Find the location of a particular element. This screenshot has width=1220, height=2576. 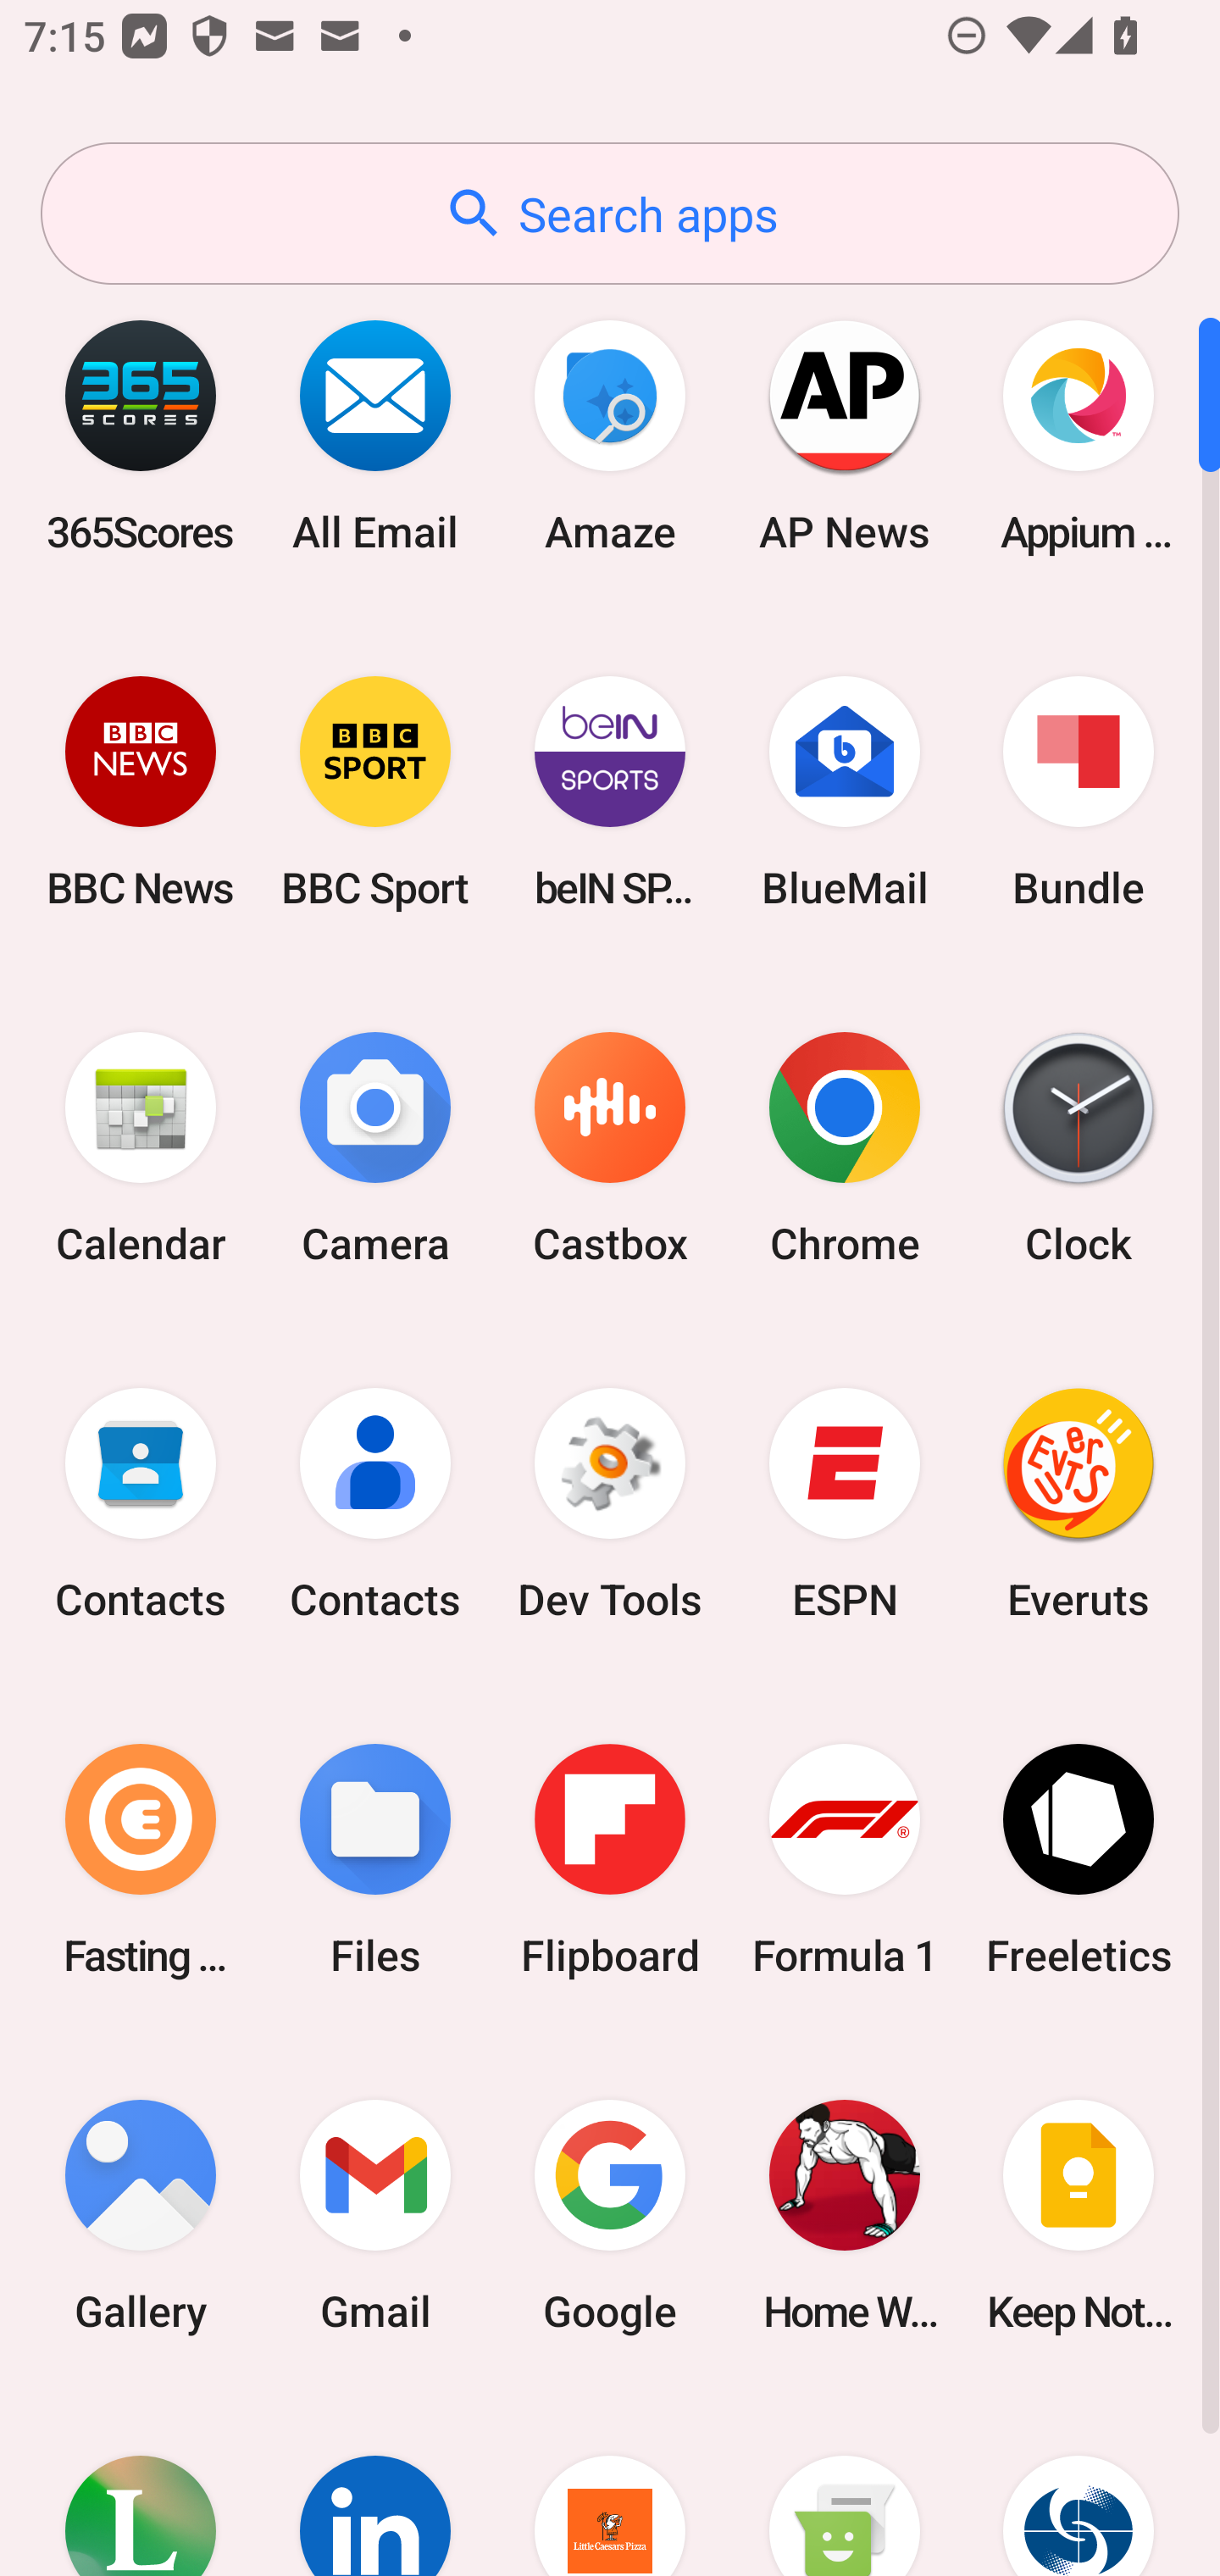

Gallery is located at coordinates (141, 2215).